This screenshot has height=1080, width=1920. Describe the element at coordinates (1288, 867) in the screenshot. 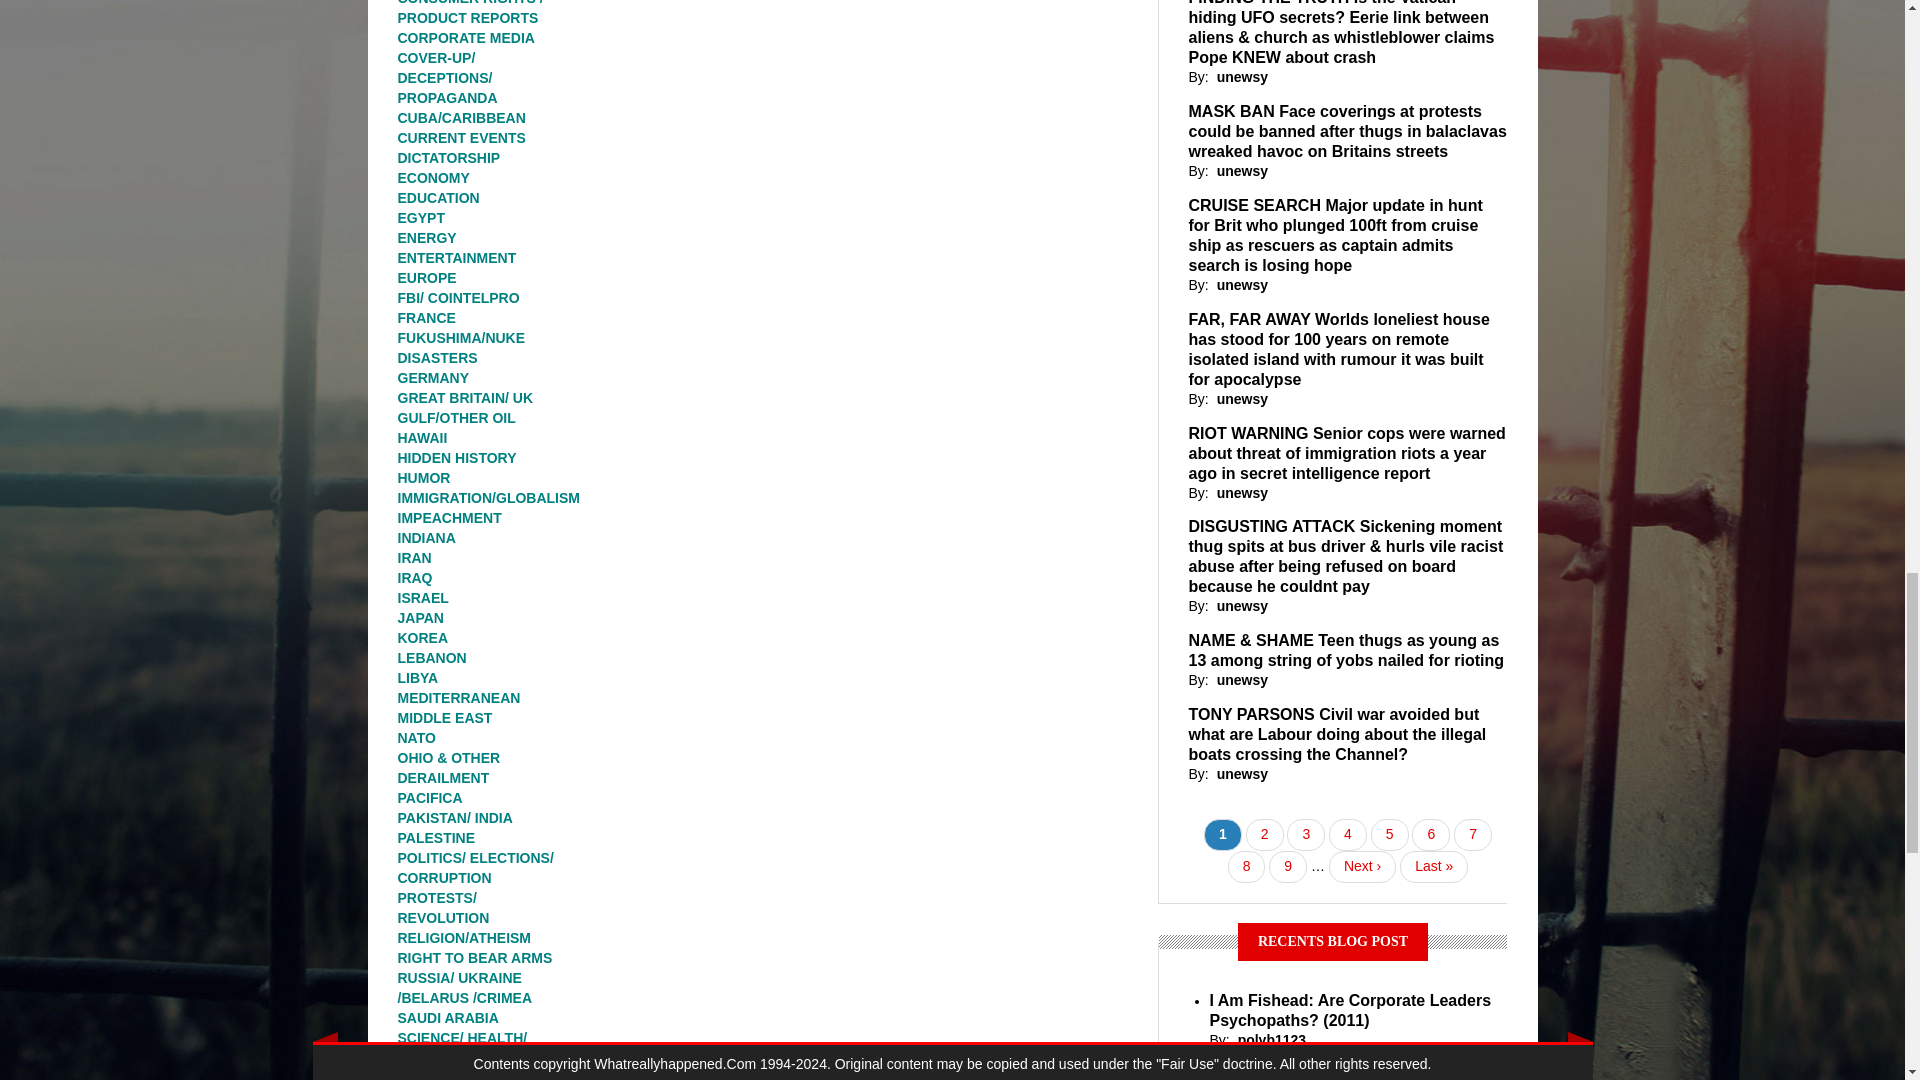

I see `Go to page 9` at that location.